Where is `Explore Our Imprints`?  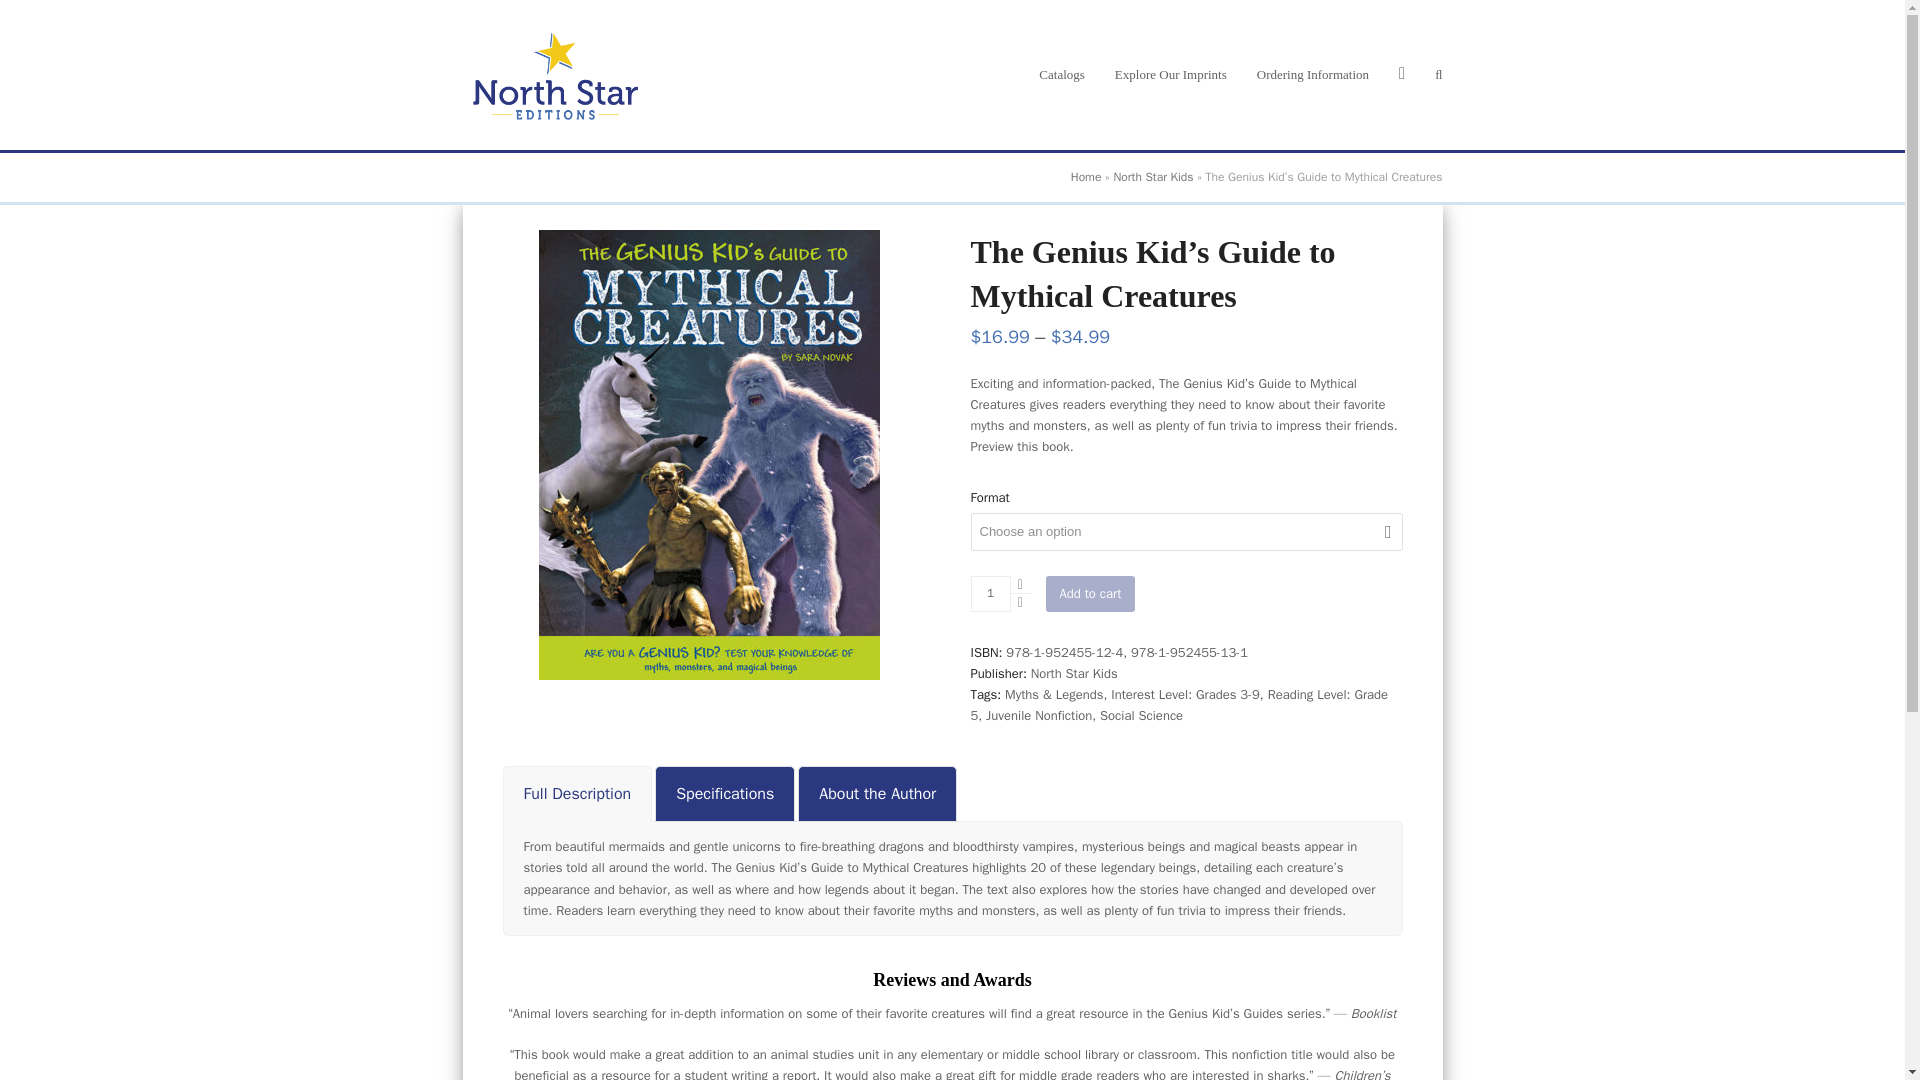
Explore Our Imprints is located at coordinates (1171, 74).